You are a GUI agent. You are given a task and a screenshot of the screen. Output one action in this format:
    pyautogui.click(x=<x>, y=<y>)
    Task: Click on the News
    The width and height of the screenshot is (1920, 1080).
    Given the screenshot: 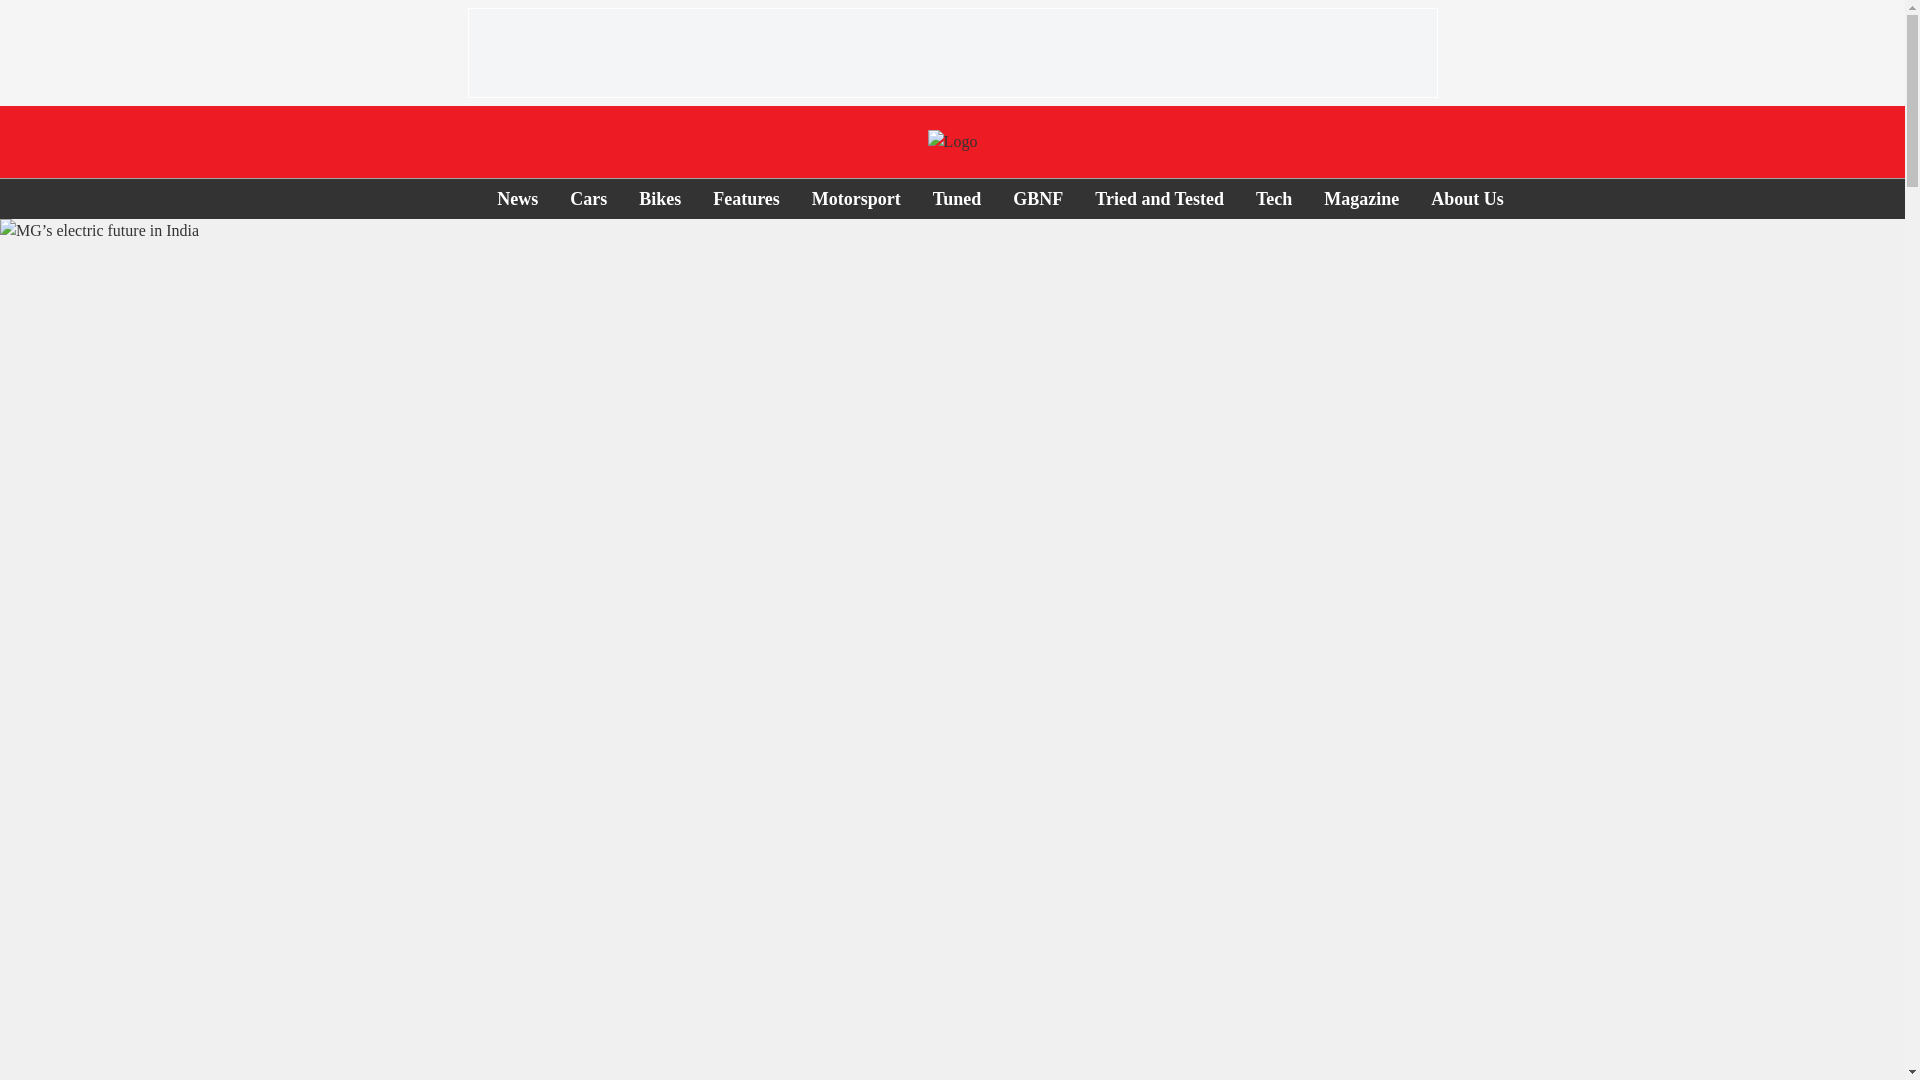 What is the action you would take?
    pyautogui.click(x=517, y=198)
    